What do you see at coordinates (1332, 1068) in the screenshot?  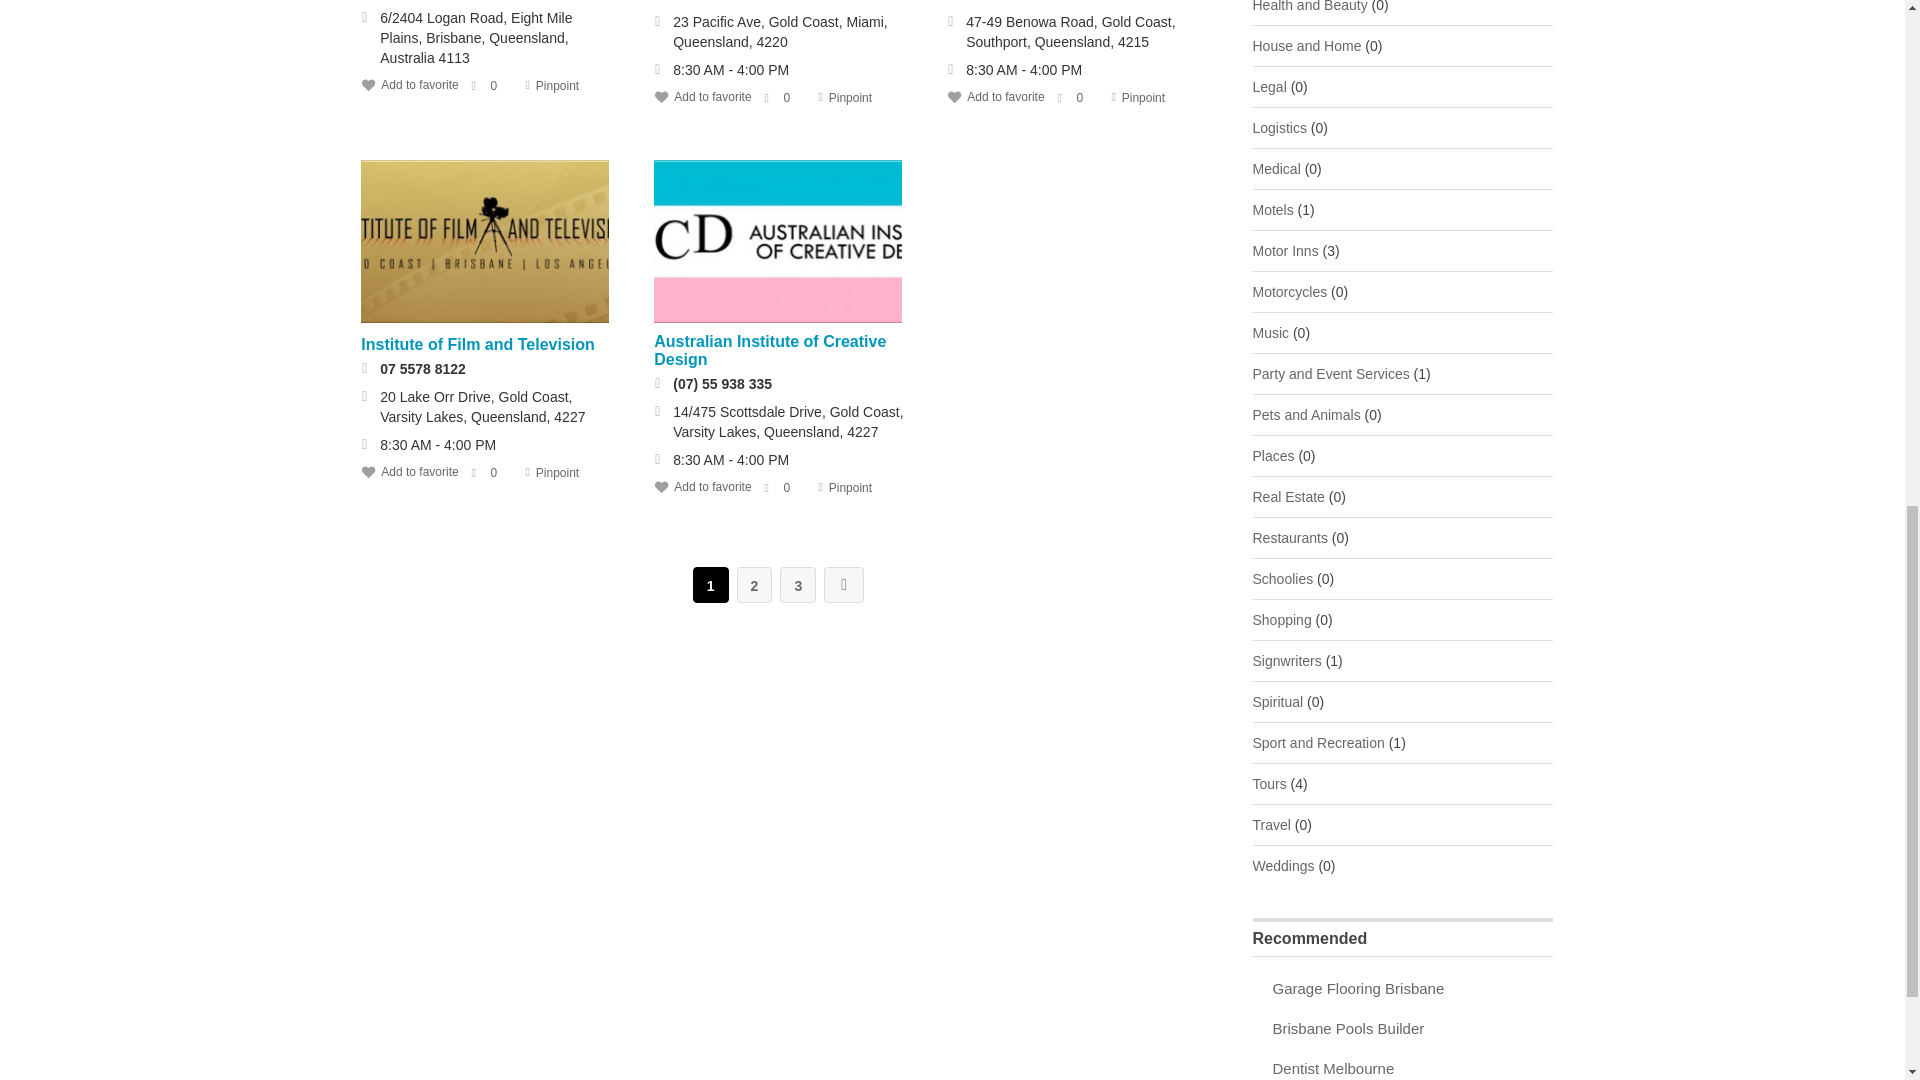 I see `Dentist Melbourne` at bounding box center [1332, 1068].